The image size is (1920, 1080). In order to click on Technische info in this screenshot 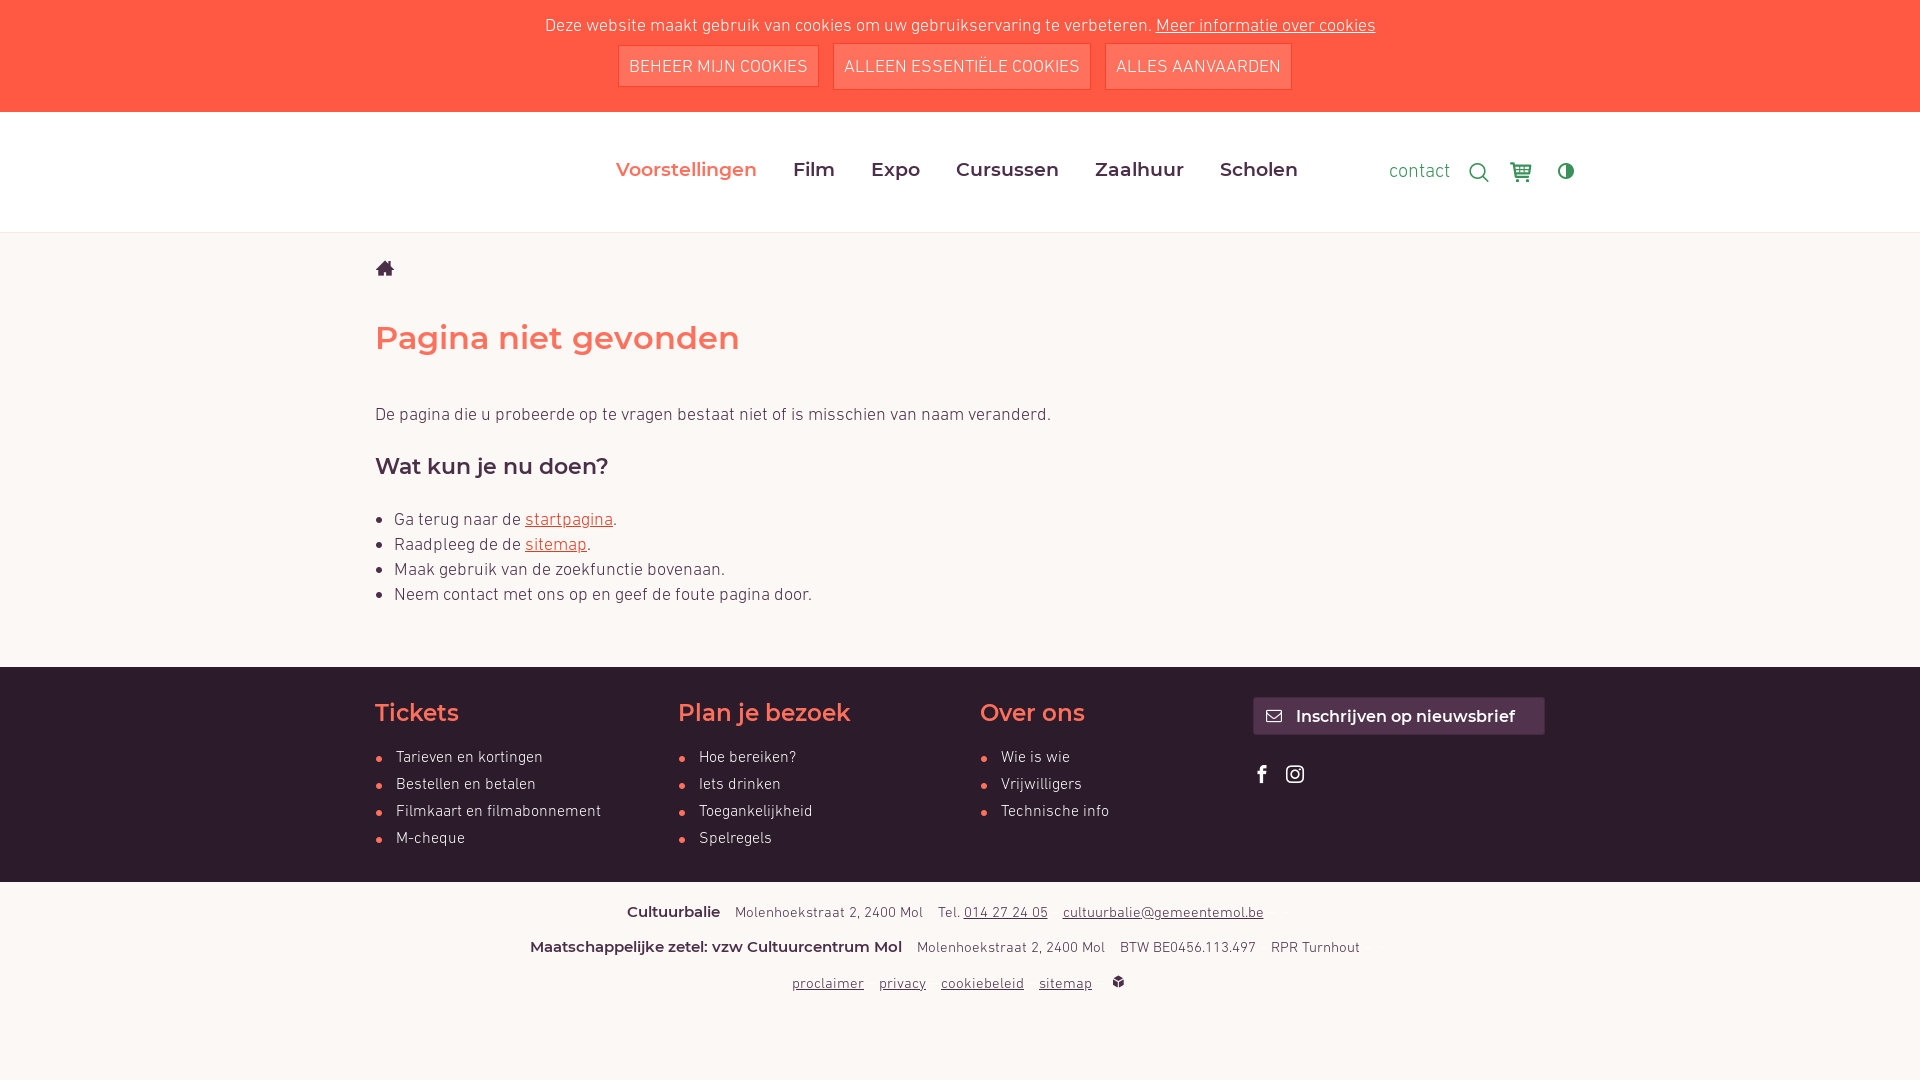, I will do `click(1044, 810)`.